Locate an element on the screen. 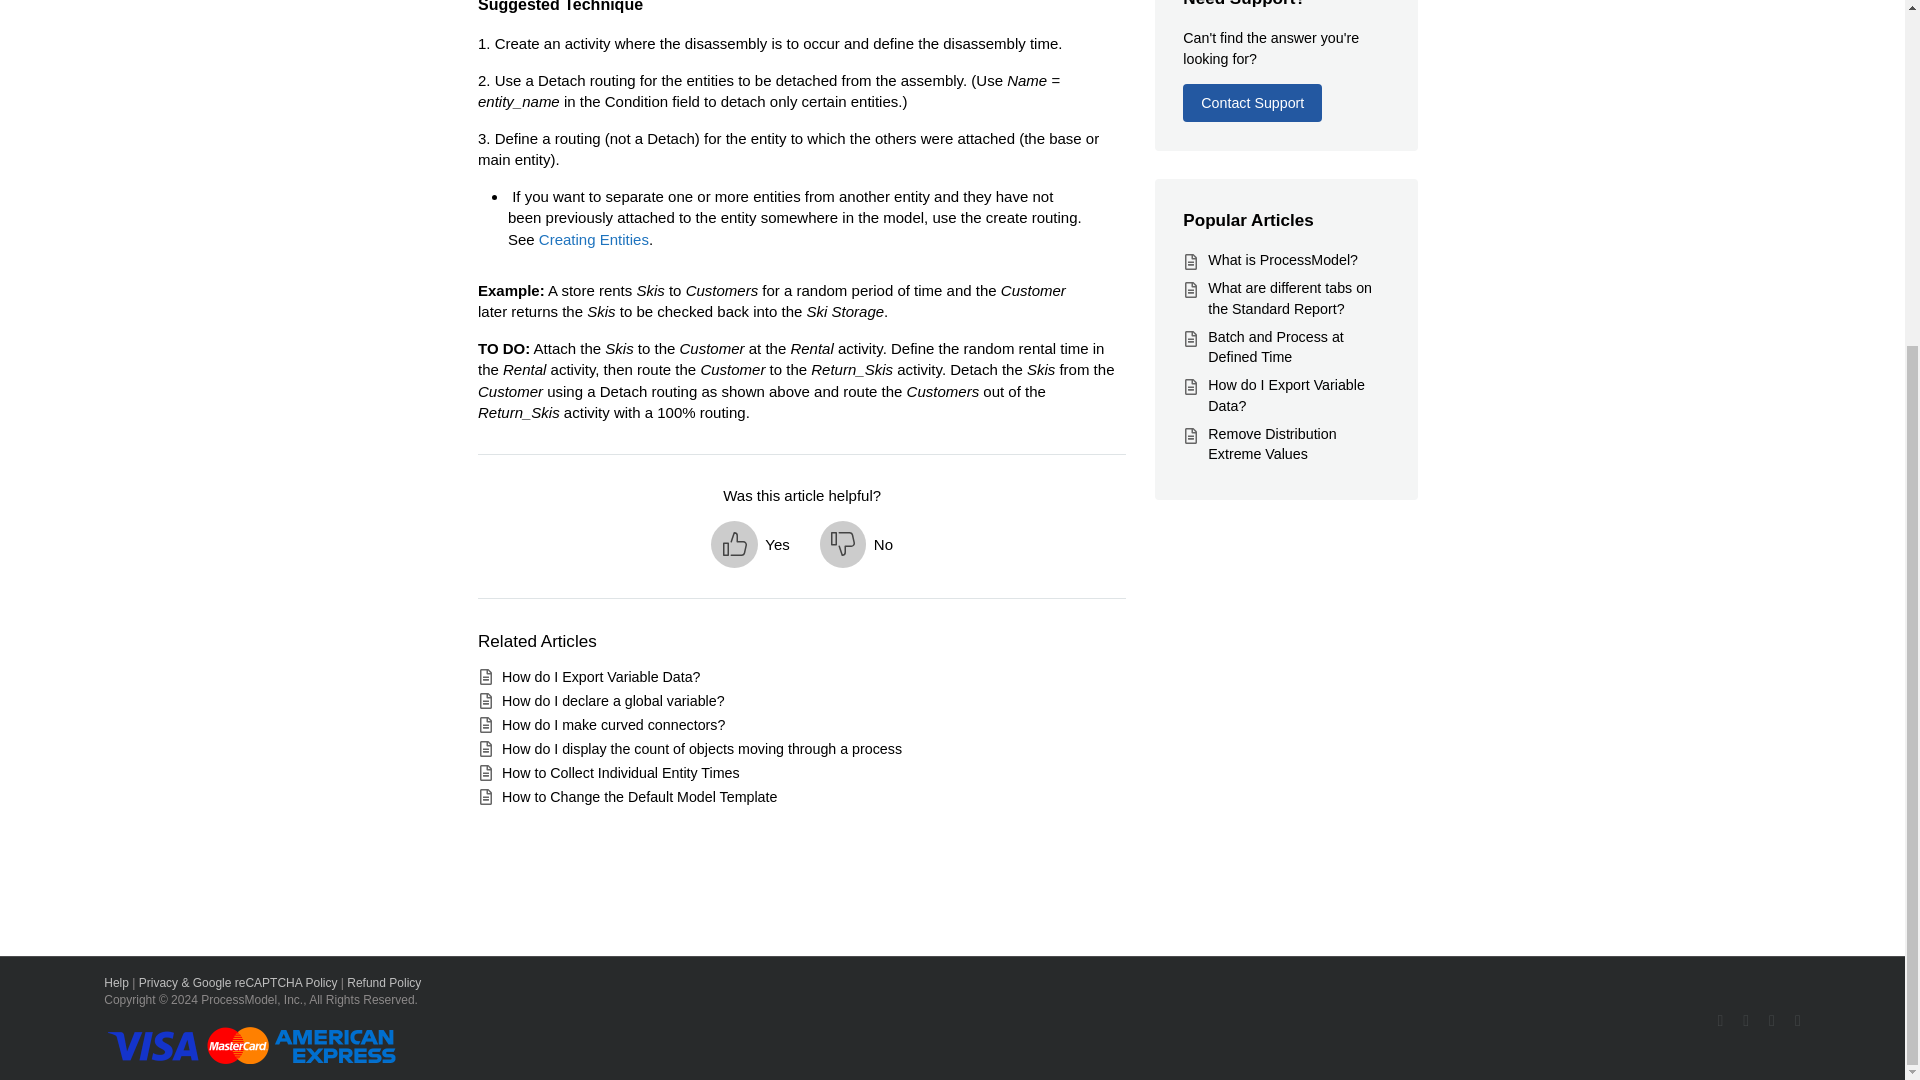 This screenshot has width=1920, height=1080. How to Change the Default Model Template is located at coordinates (639, 796).